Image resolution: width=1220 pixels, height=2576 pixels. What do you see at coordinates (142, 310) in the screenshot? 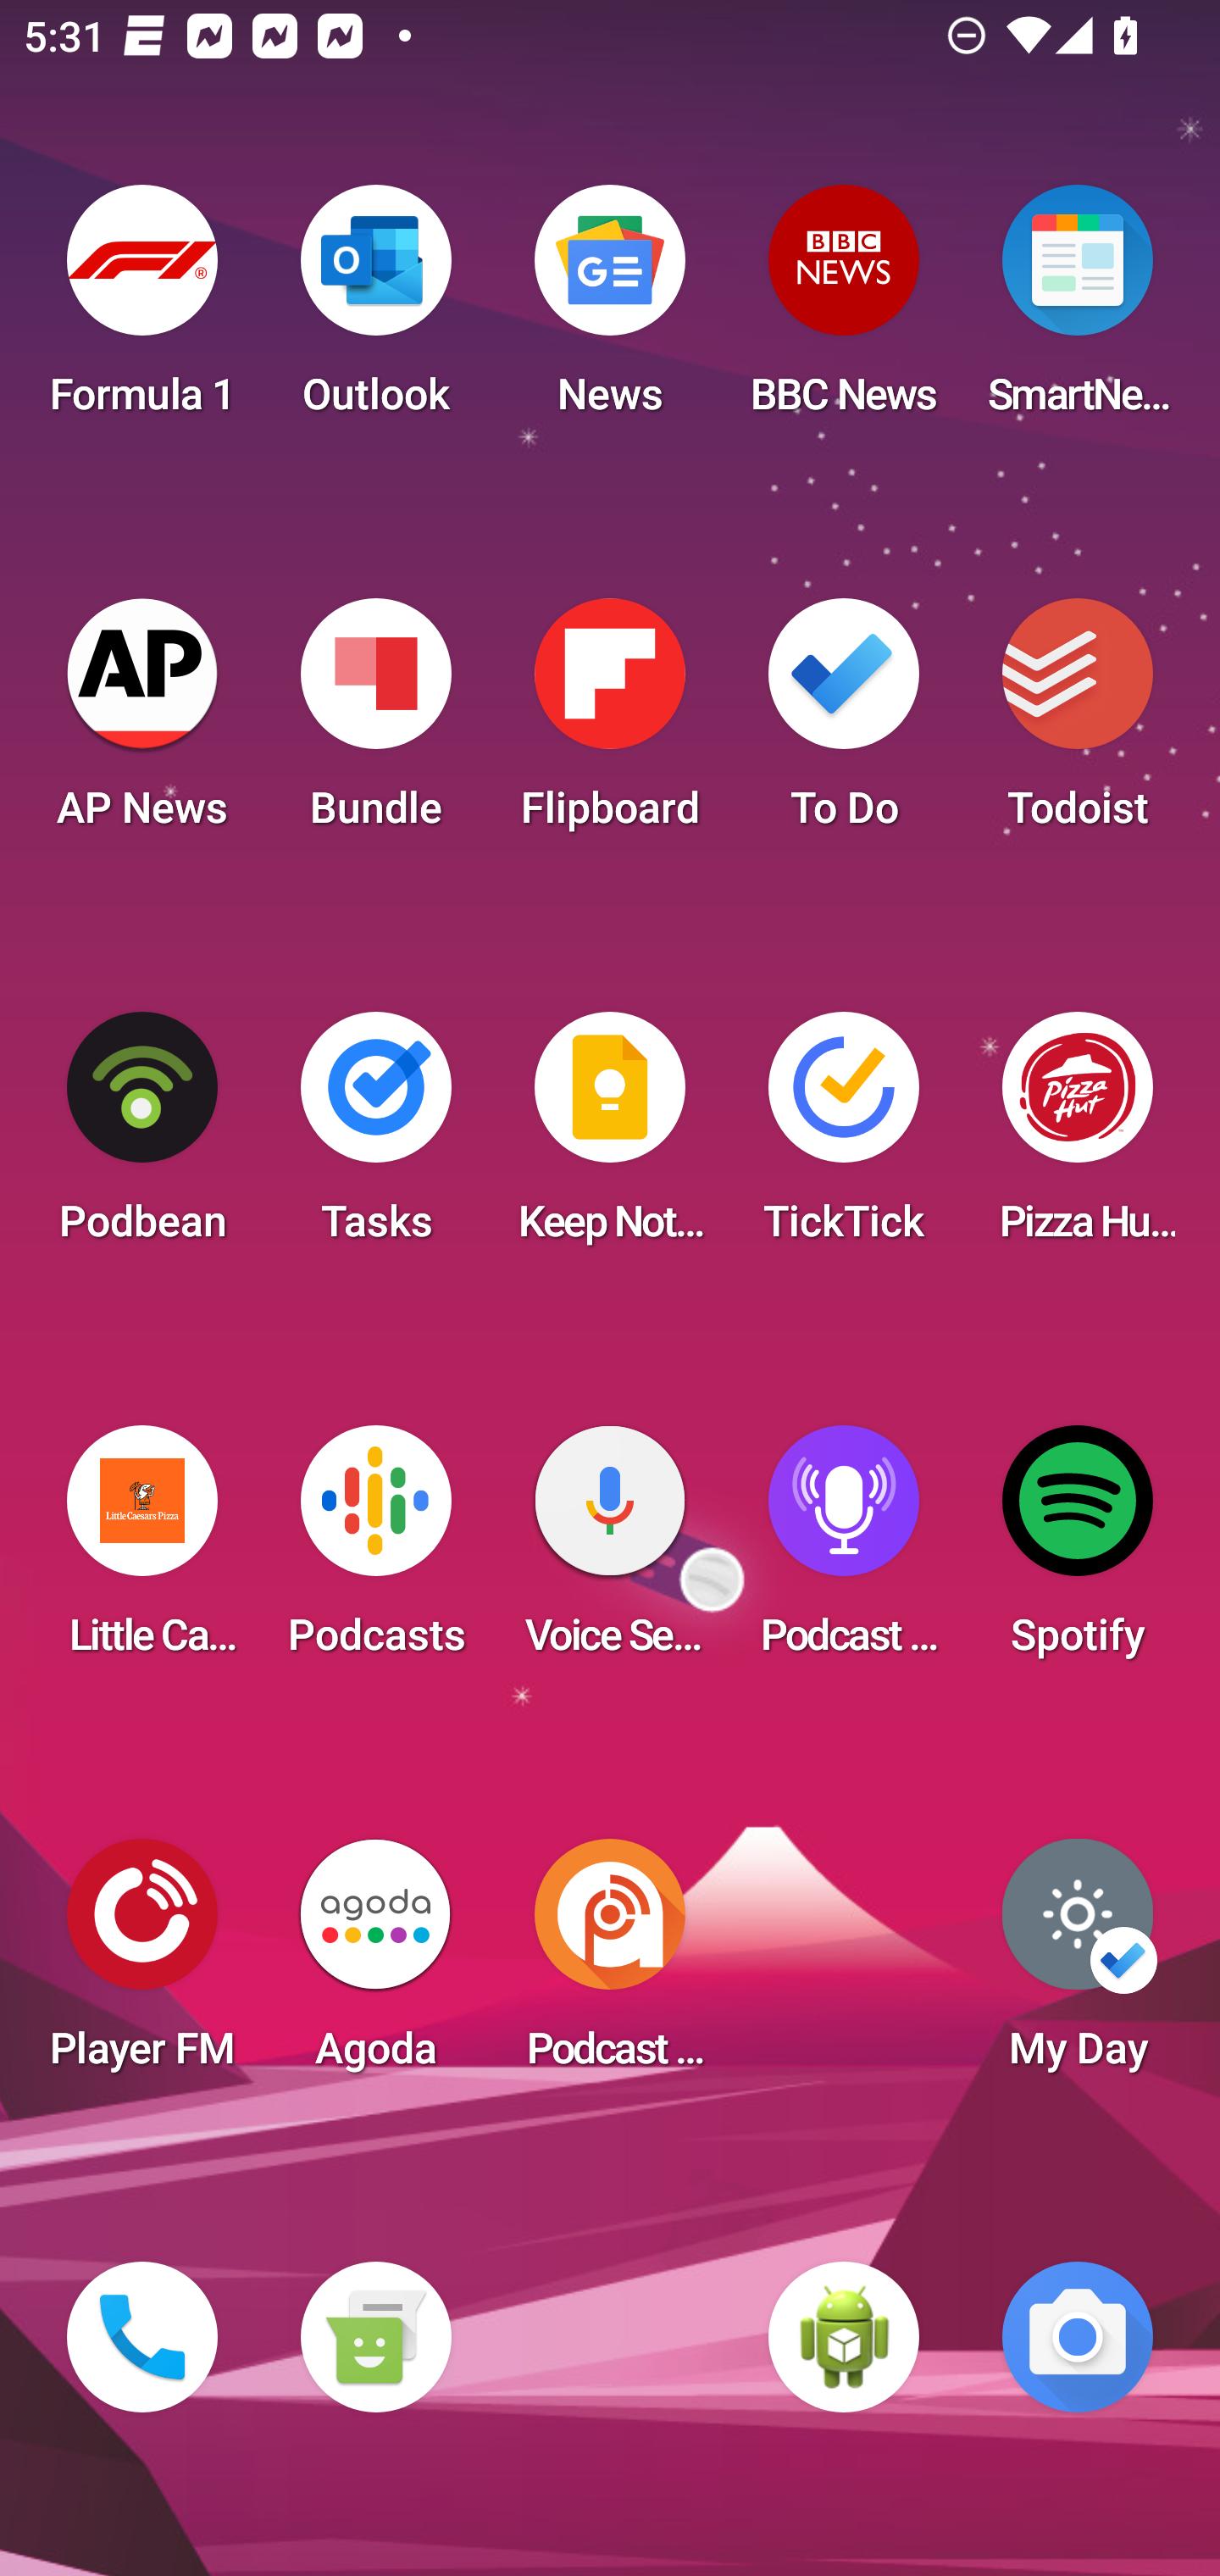
I see `Formula 1` at bounding box center [142, 310].